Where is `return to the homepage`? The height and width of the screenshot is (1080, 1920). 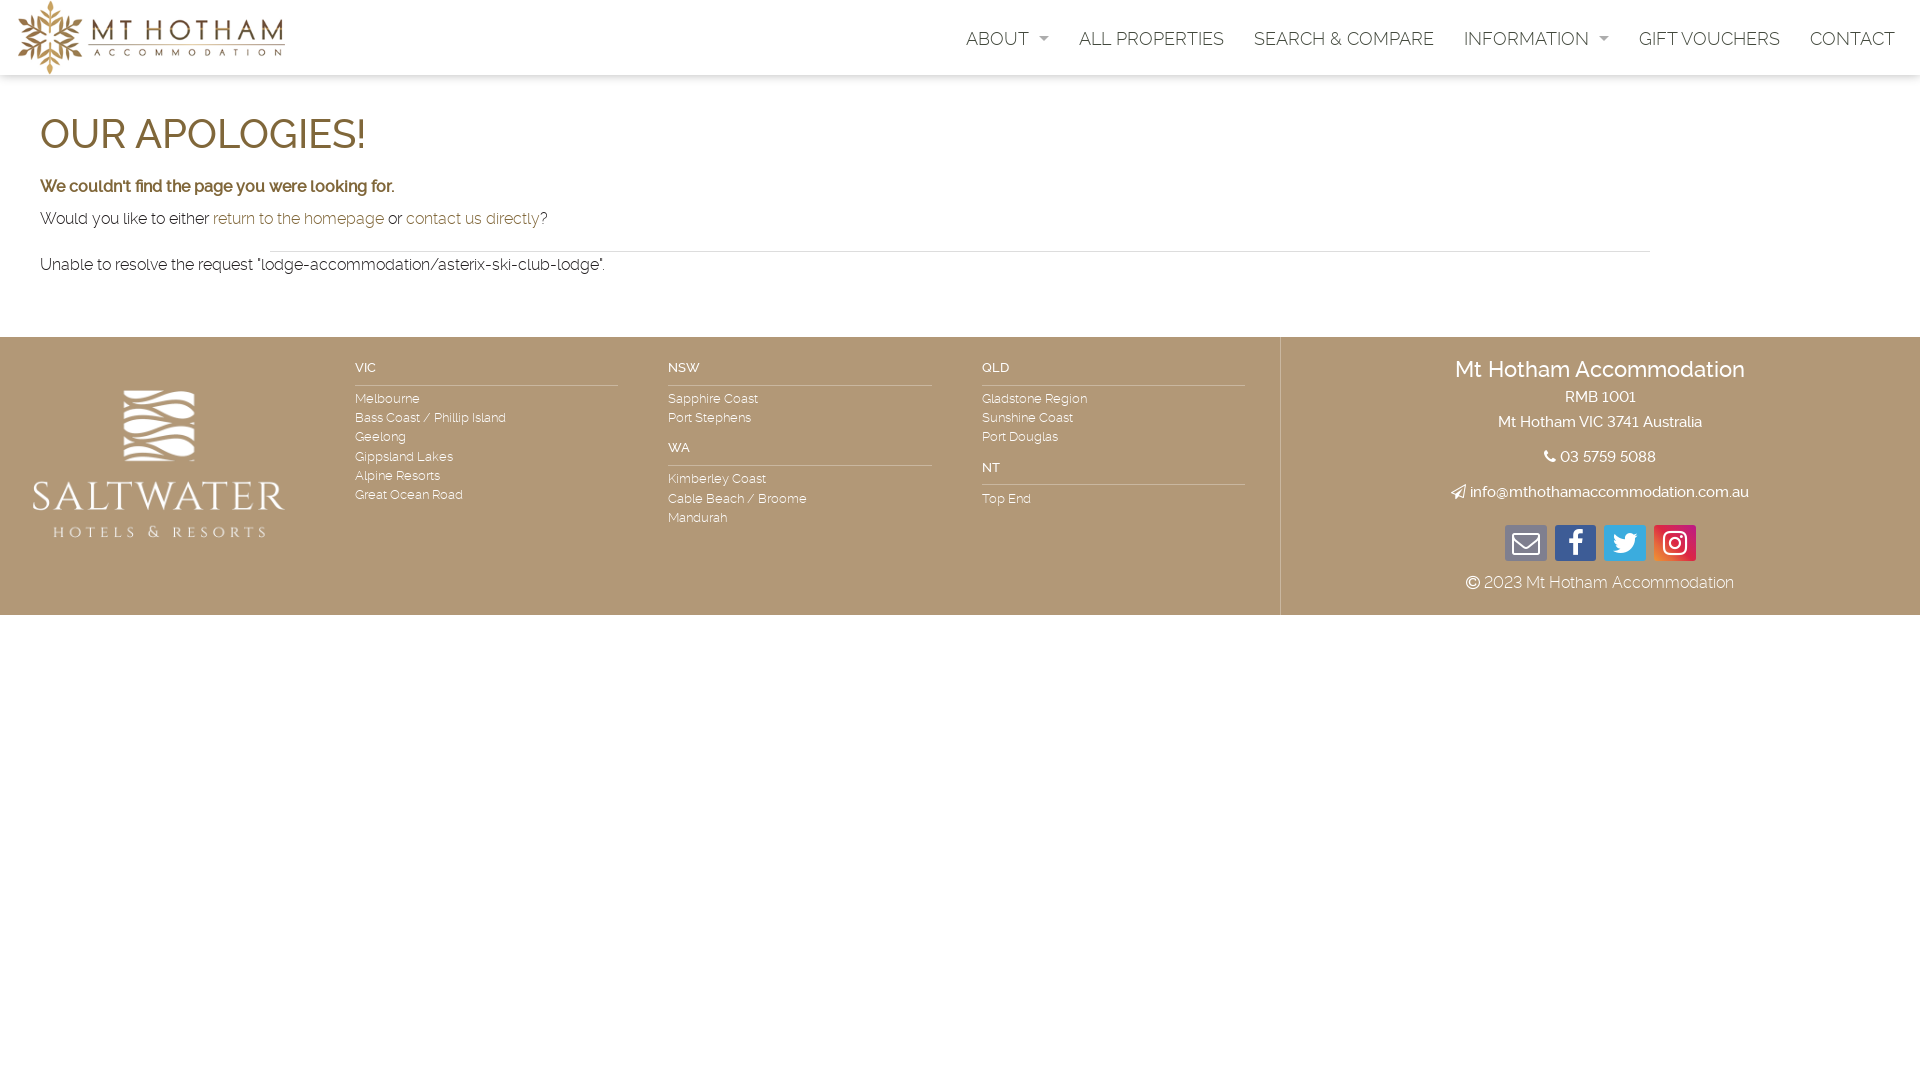 return to the homepage is located at coordinates (298, 218).